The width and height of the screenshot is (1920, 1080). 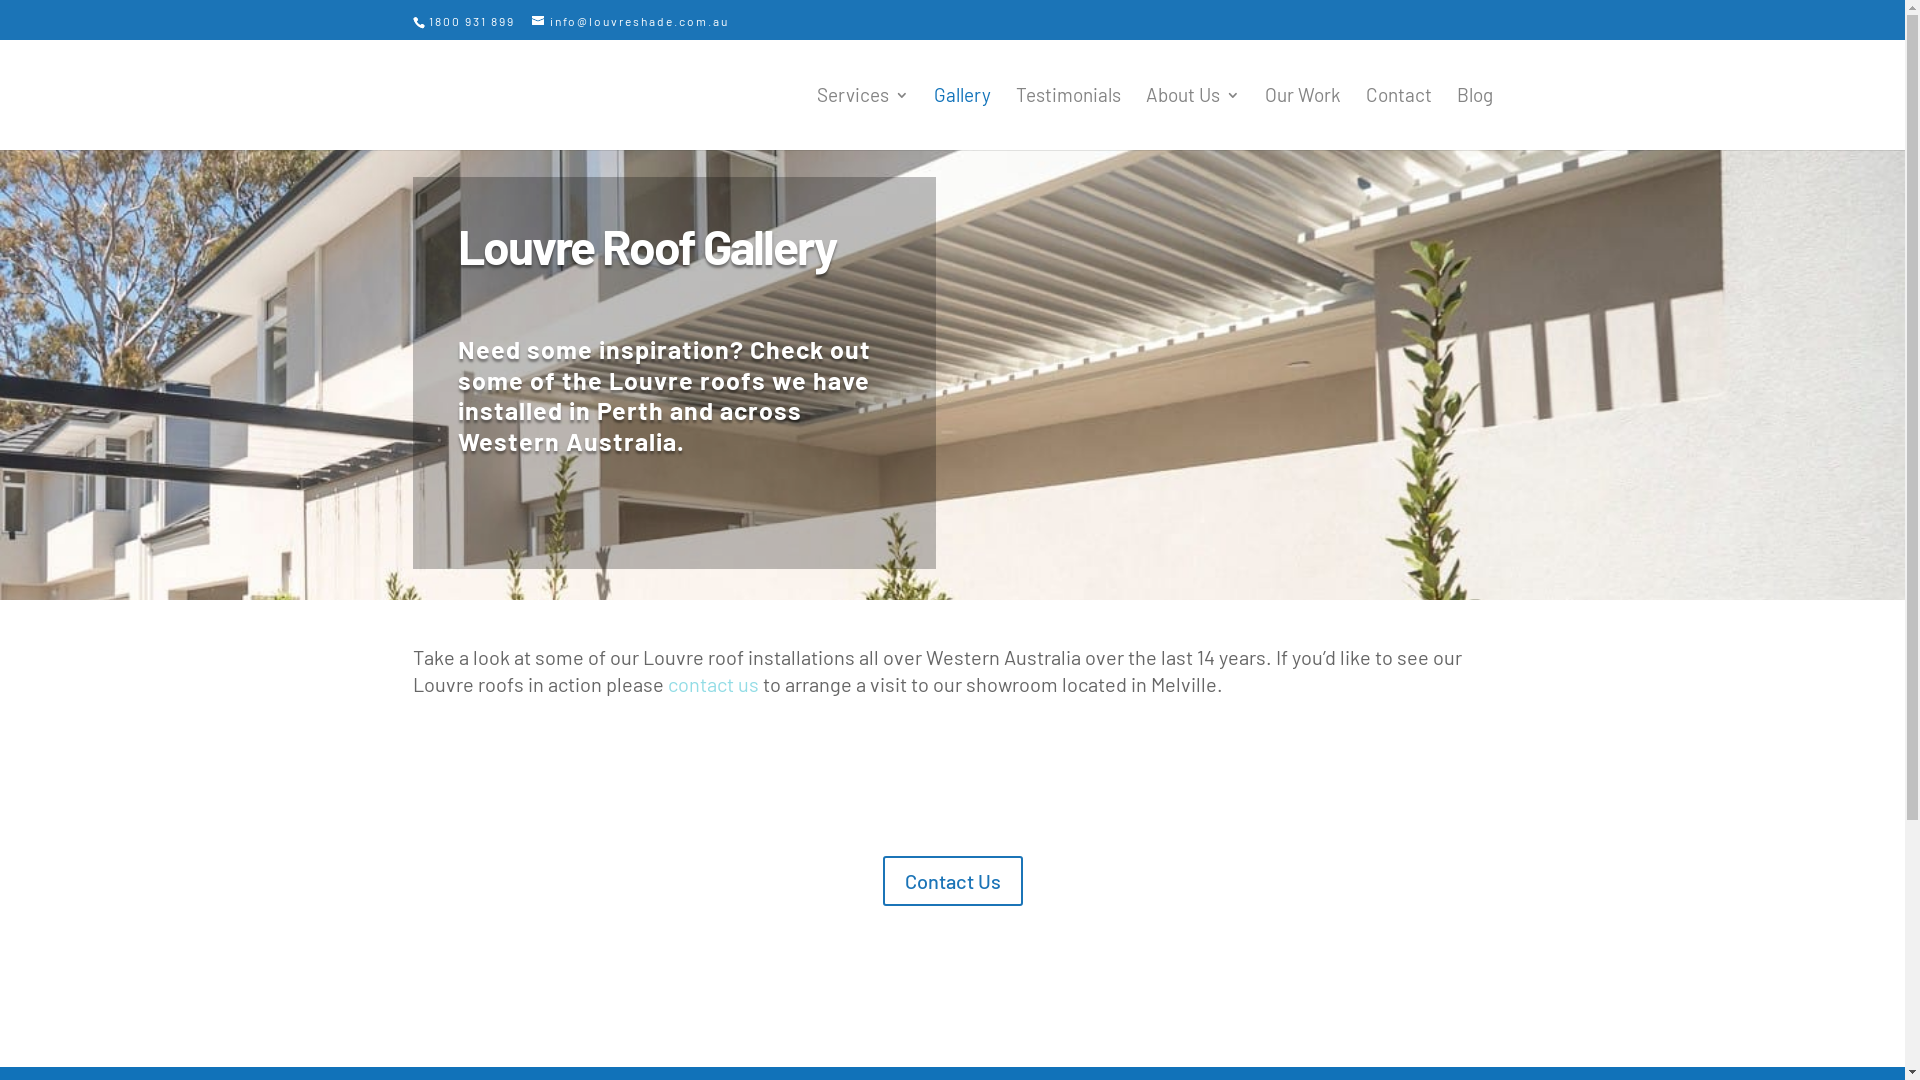 I want to click on Contact Us, so click(x=952, y=881).